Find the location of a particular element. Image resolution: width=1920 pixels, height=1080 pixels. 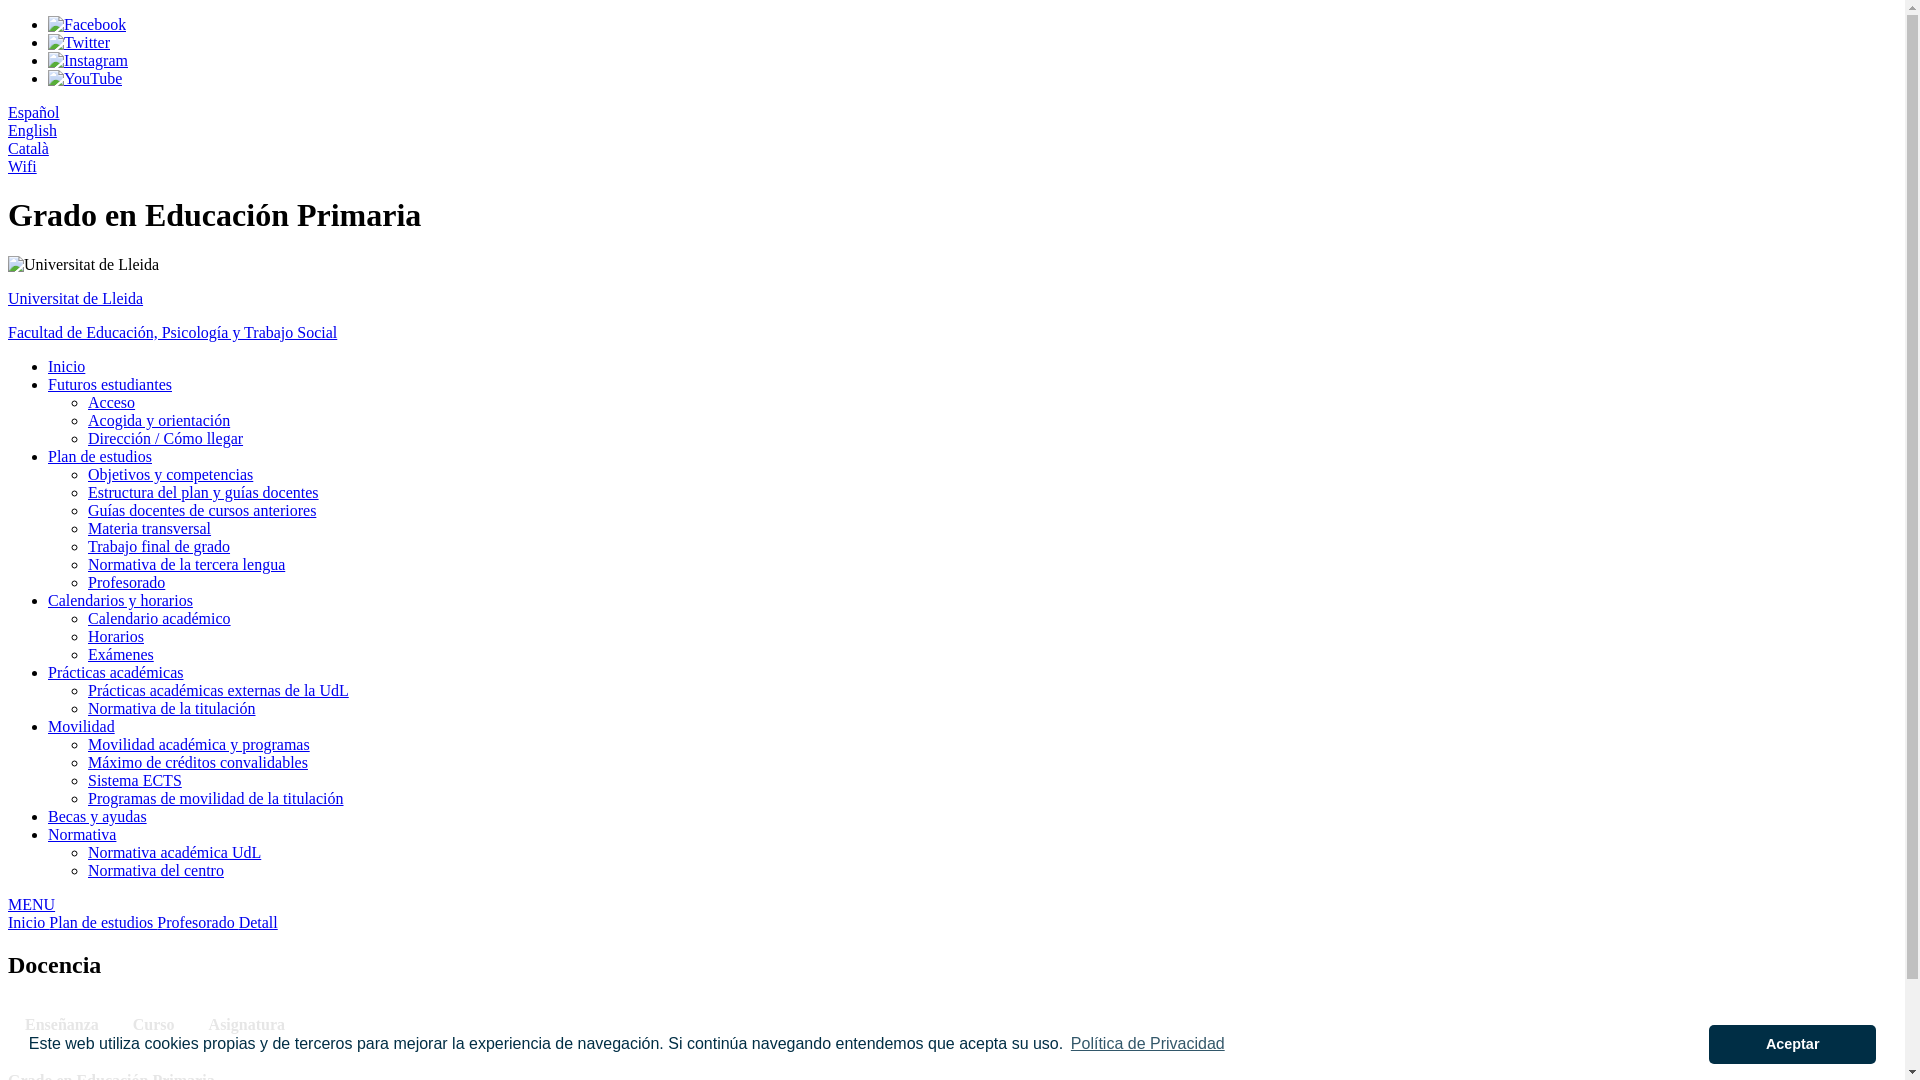

Normativa del centro is located at coordinates (156, 870).